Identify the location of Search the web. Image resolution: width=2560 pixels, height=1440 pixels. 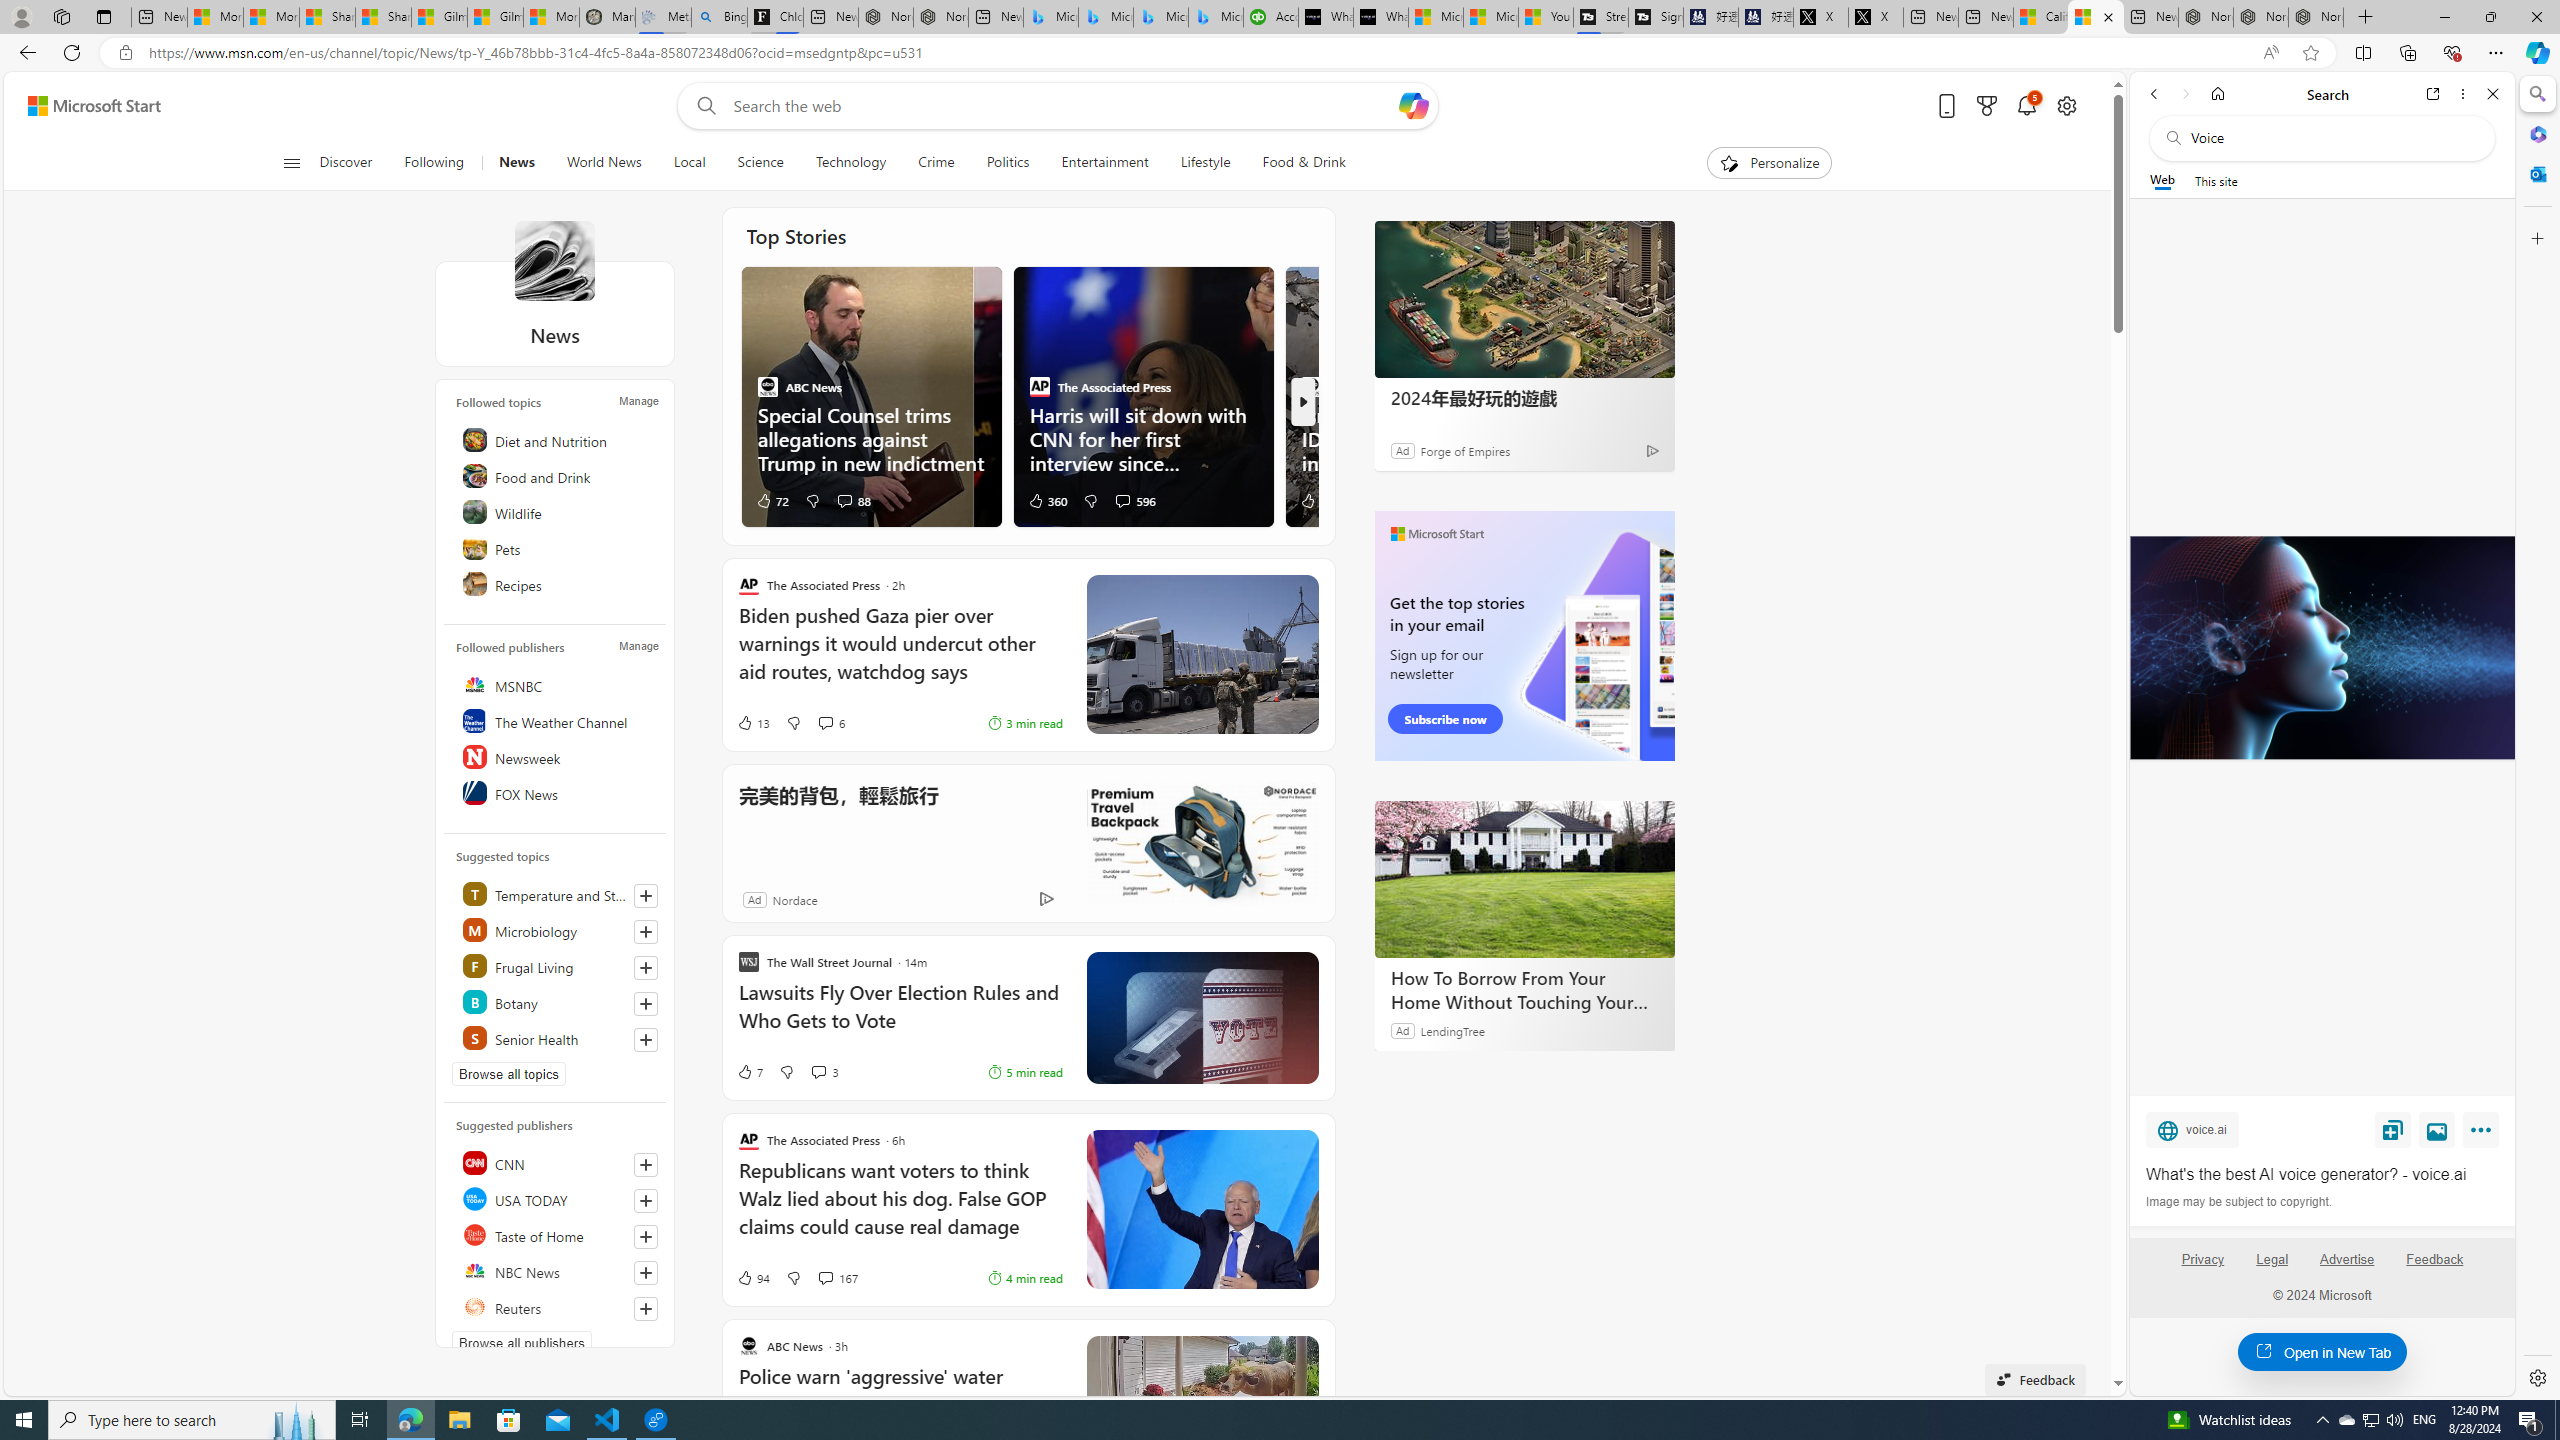
(2332, 138).